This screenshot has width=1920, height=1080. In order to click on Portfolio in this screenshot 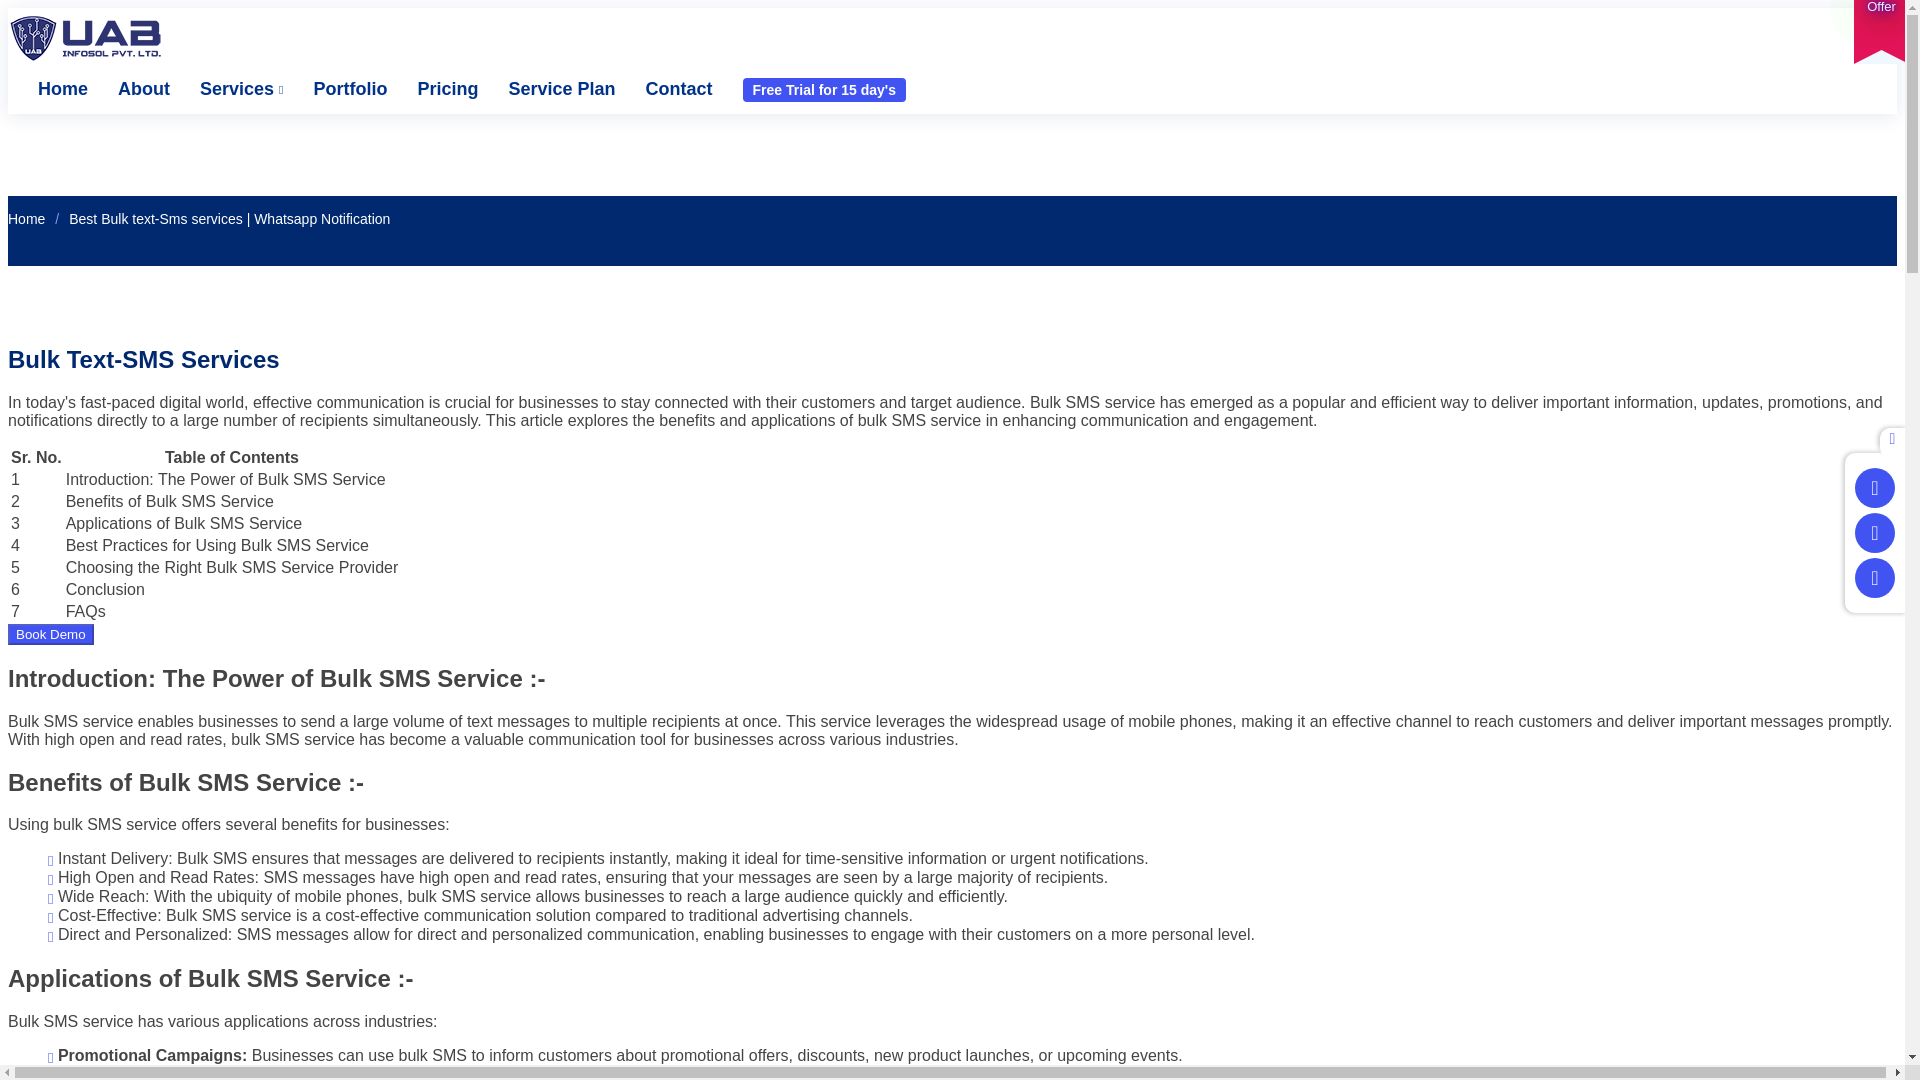, I will do `click(334, 90)`.